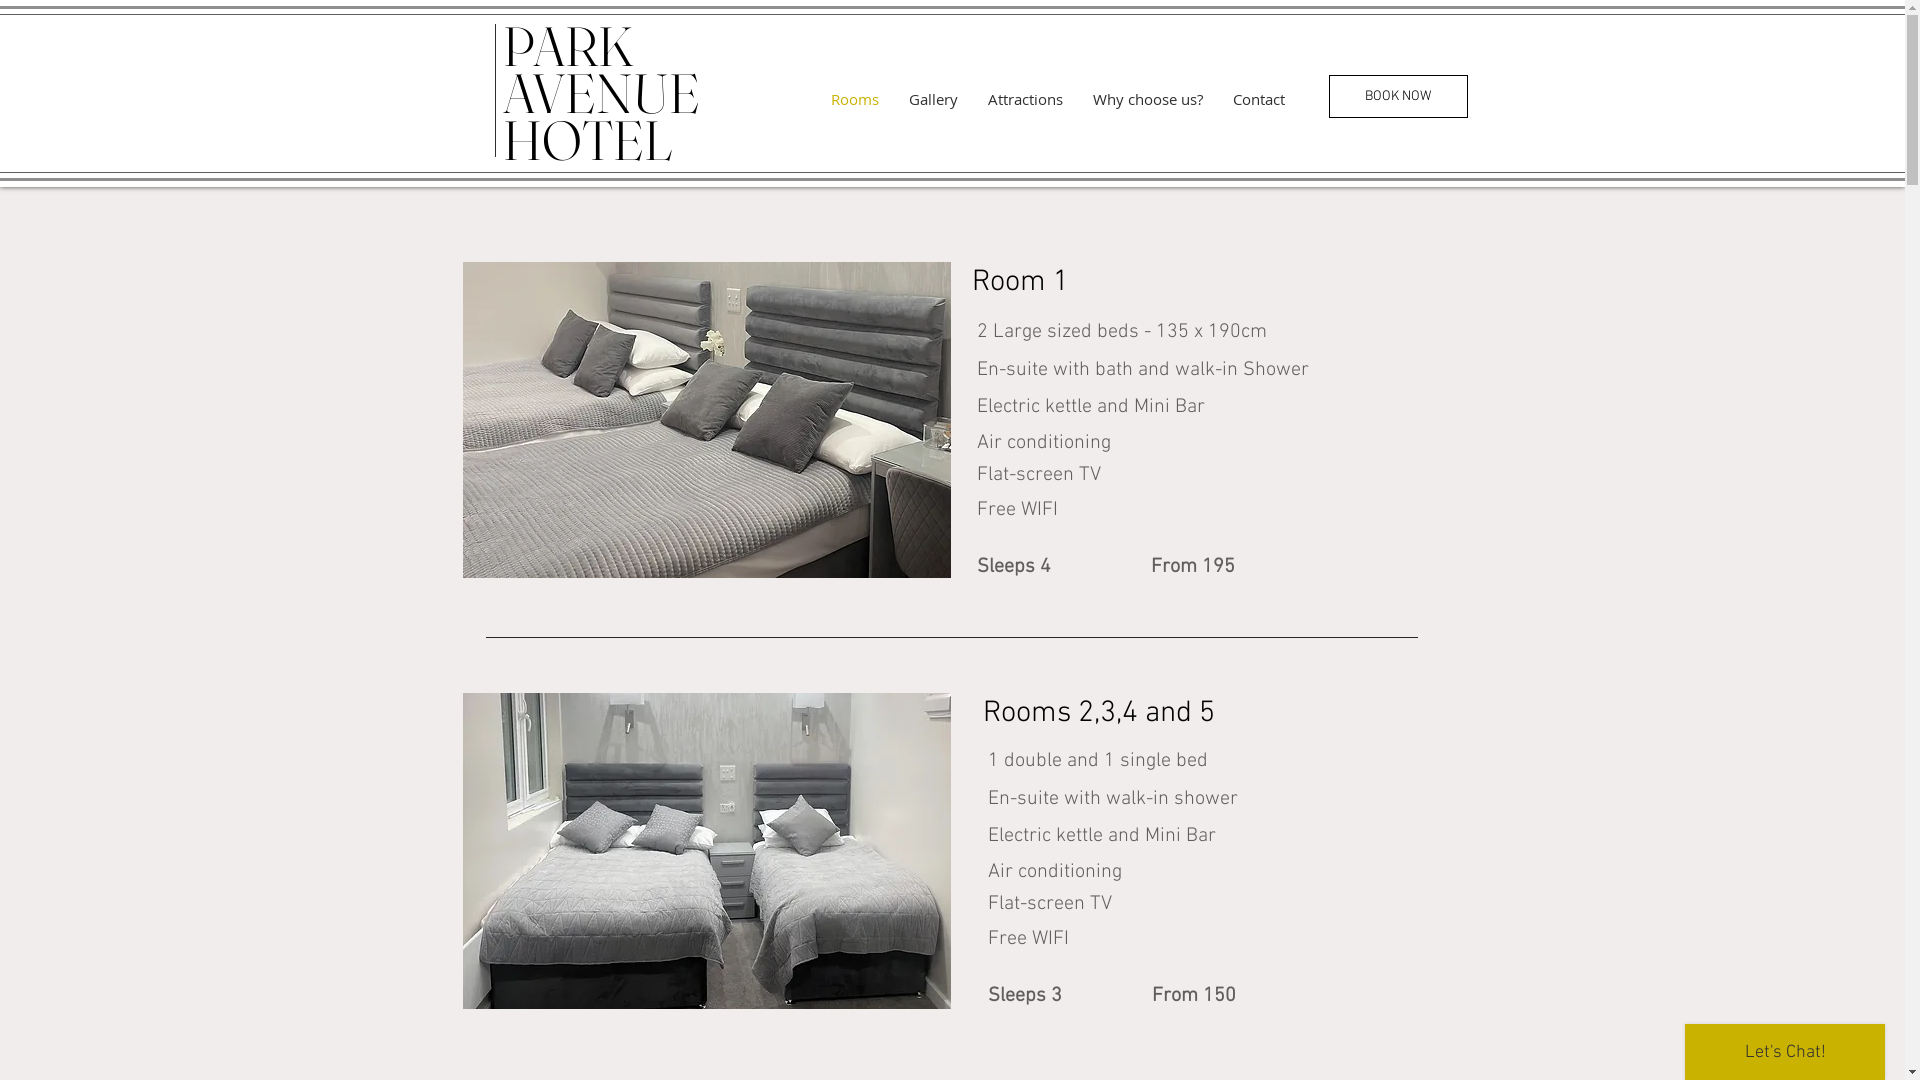 The height and width of the screenshot is (1080, 1920). Describe the element at coordinates (1024, 99) in the screenshot. I see `Attractions` at that location.